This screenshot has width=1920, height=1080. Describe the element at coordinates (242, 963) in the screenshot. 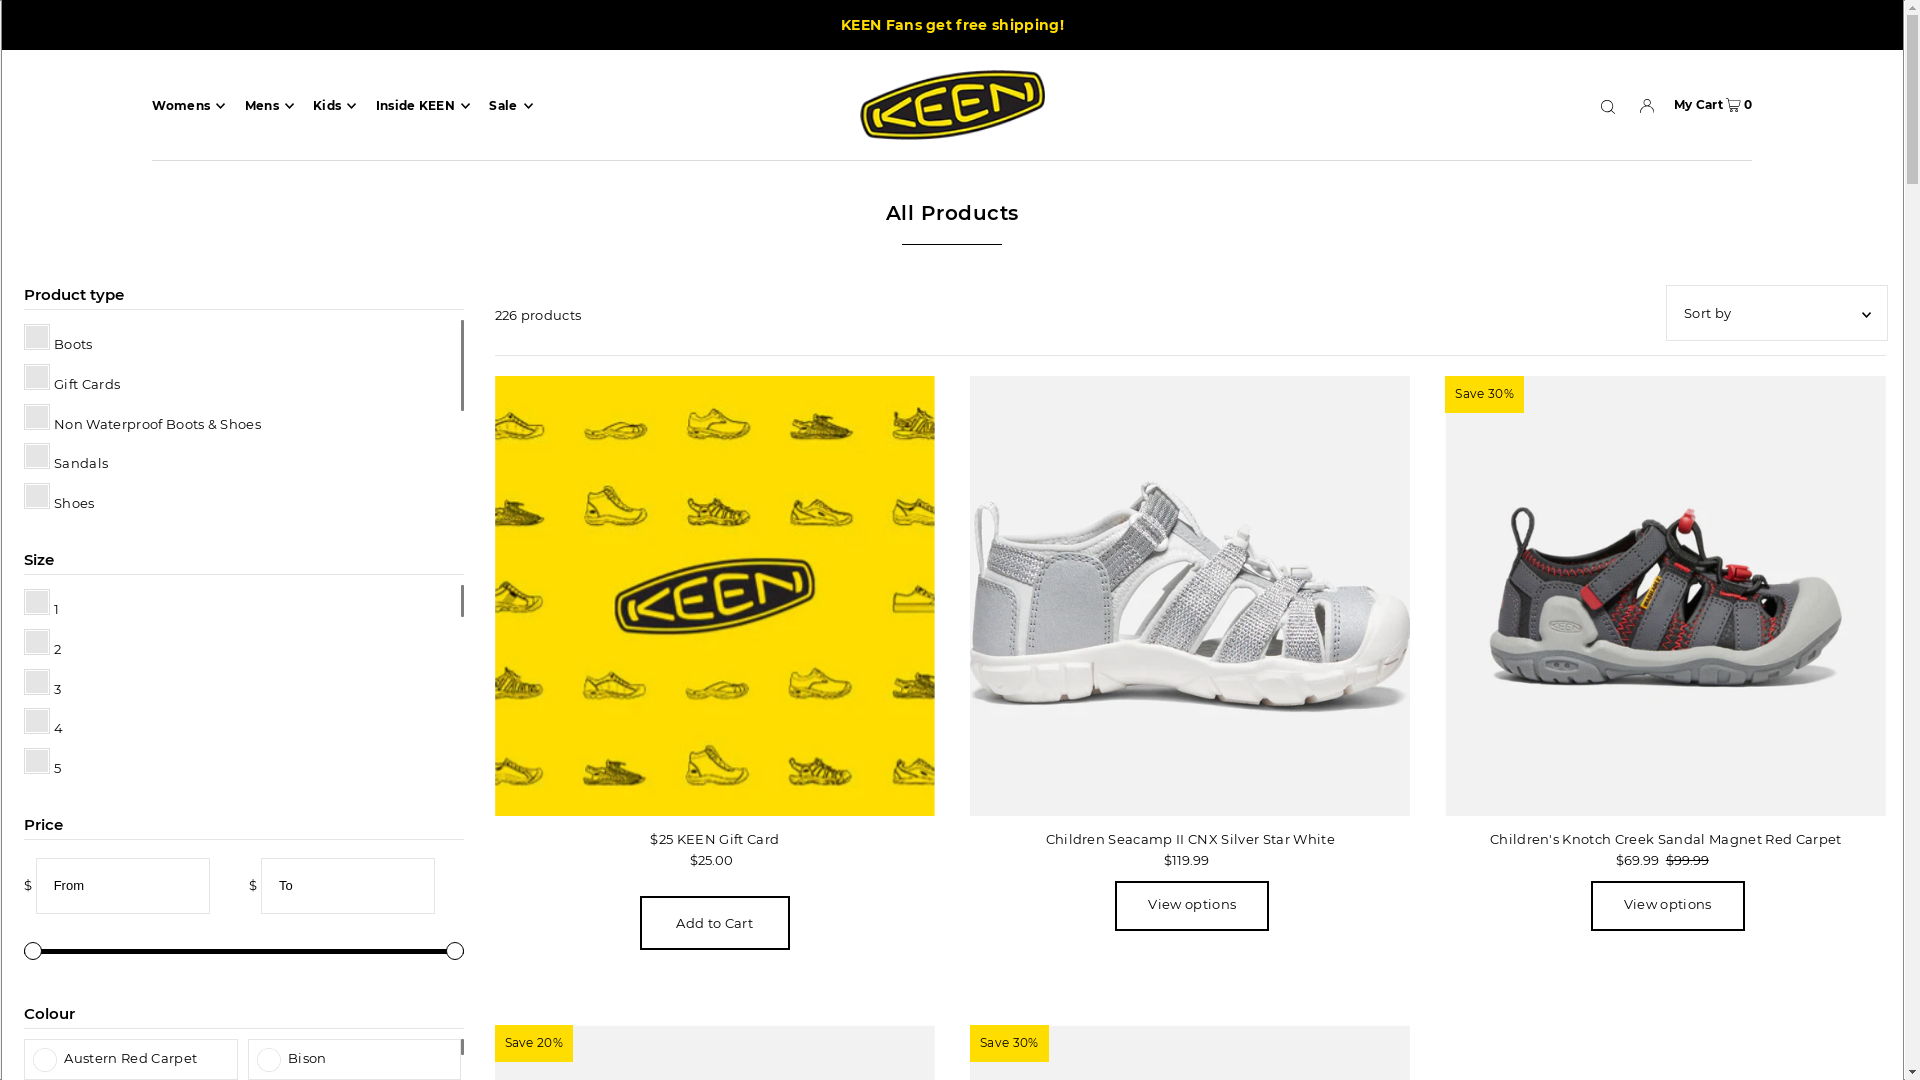

I see `7.5` at that location.